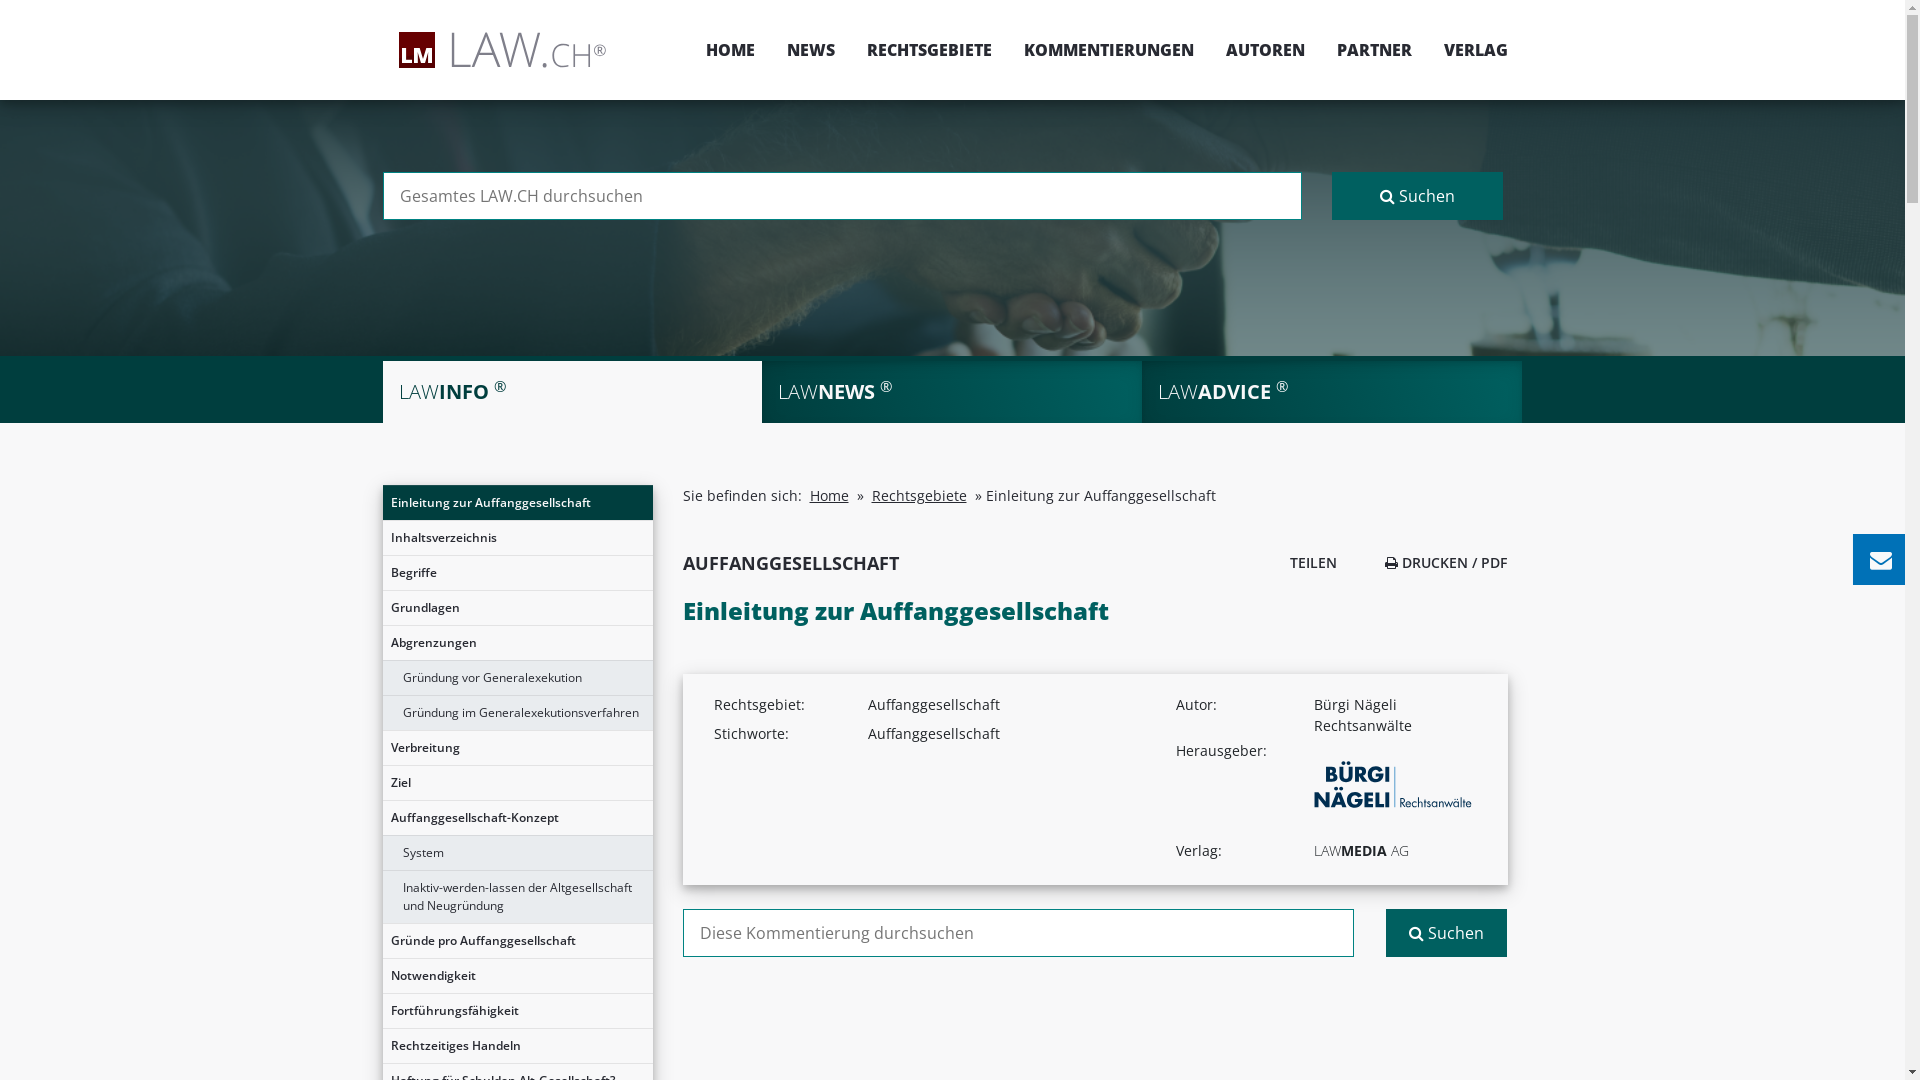 Image resolution: width=1920 pixels, height=1080 pixels. I want to click on  TEILEN, so click(1308, 562).